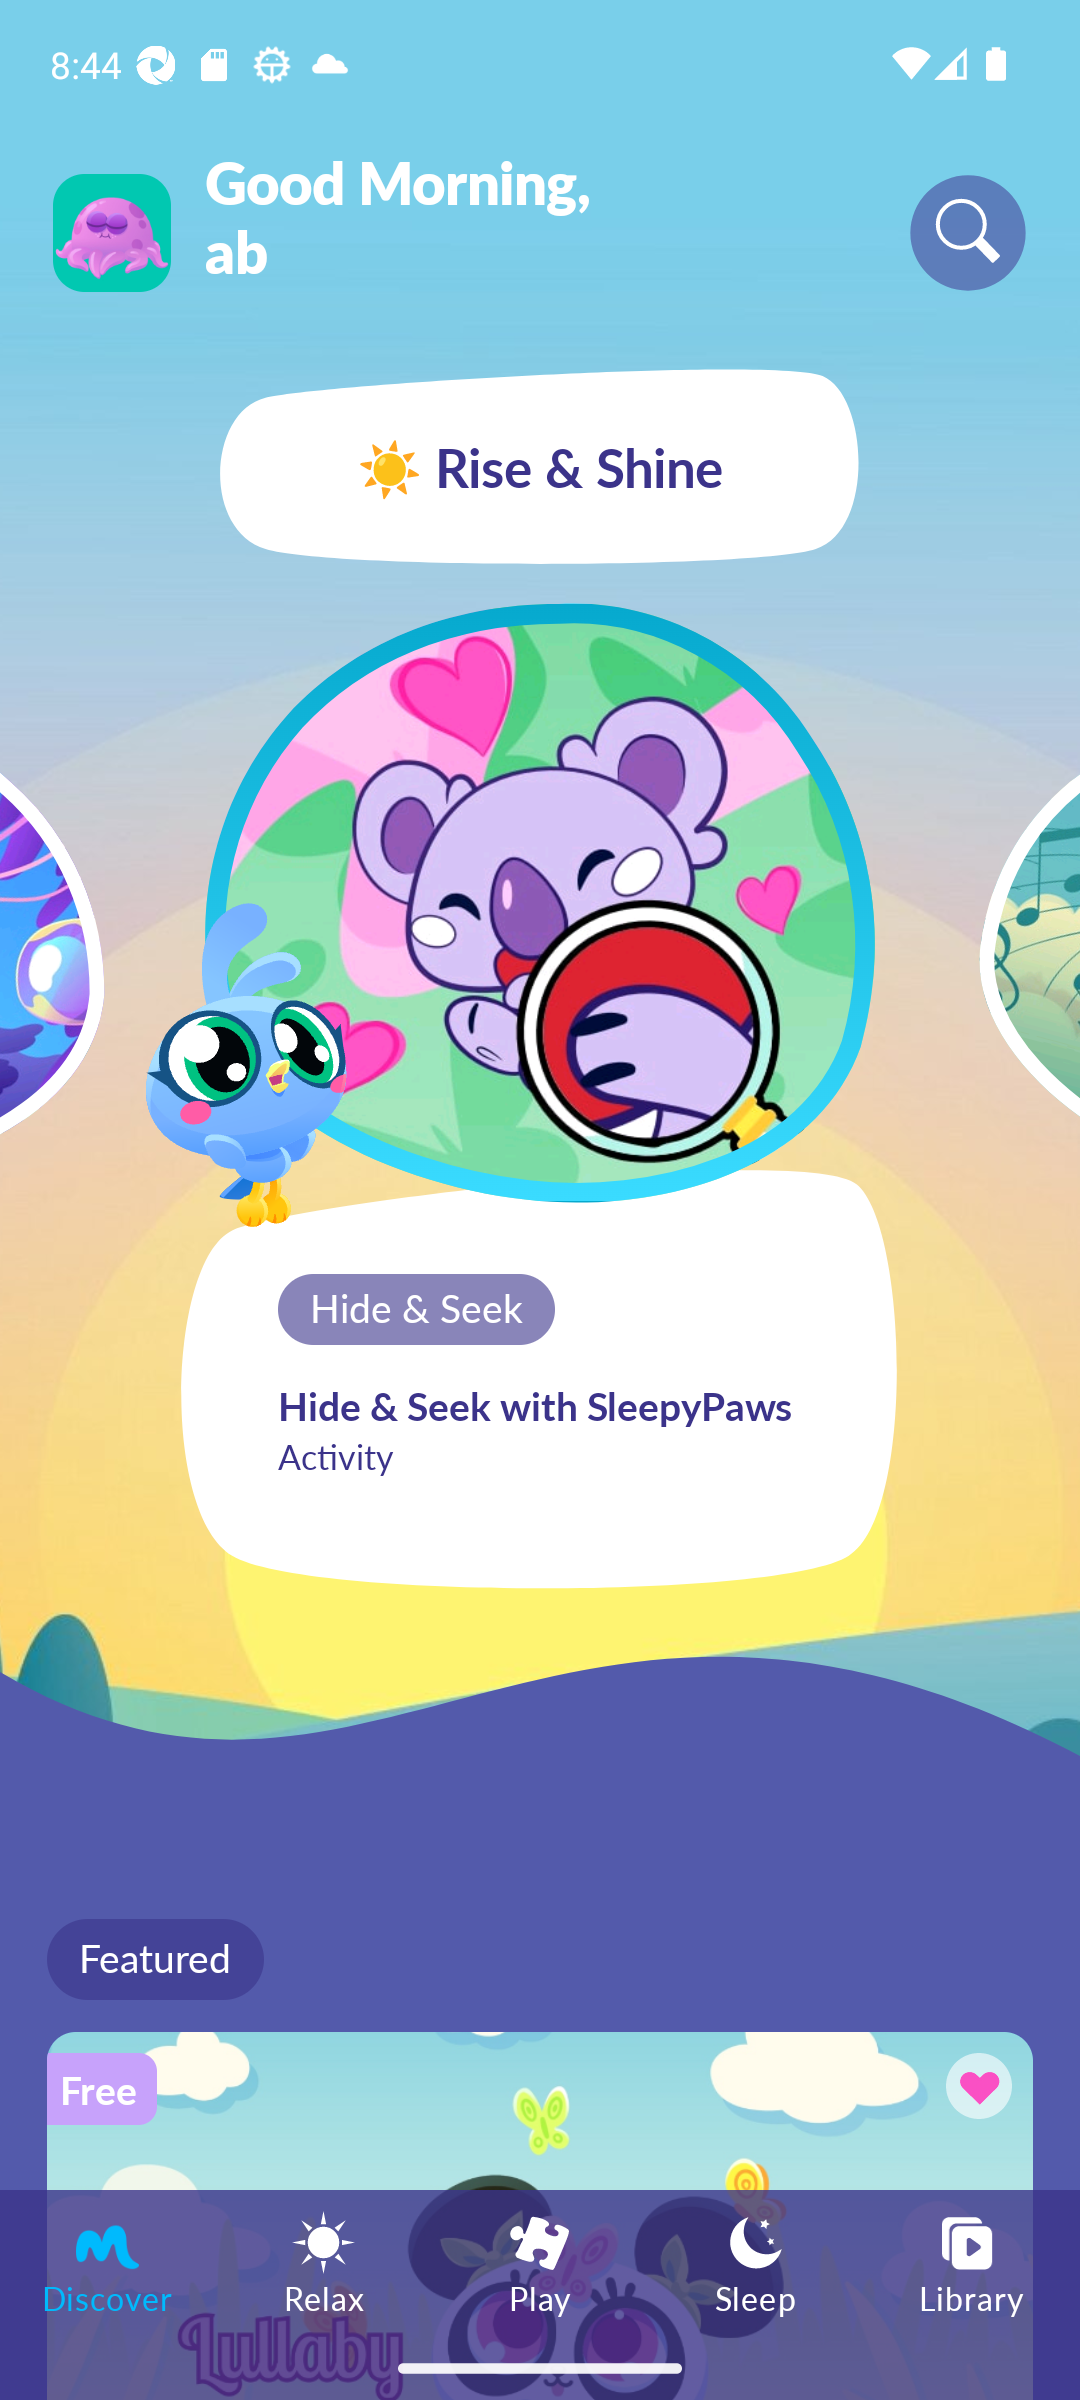 This screenshot has height=2400, width=1080. Describe the element at coordinates (540, 2262) in the screenshot. I see `Play` at that location.